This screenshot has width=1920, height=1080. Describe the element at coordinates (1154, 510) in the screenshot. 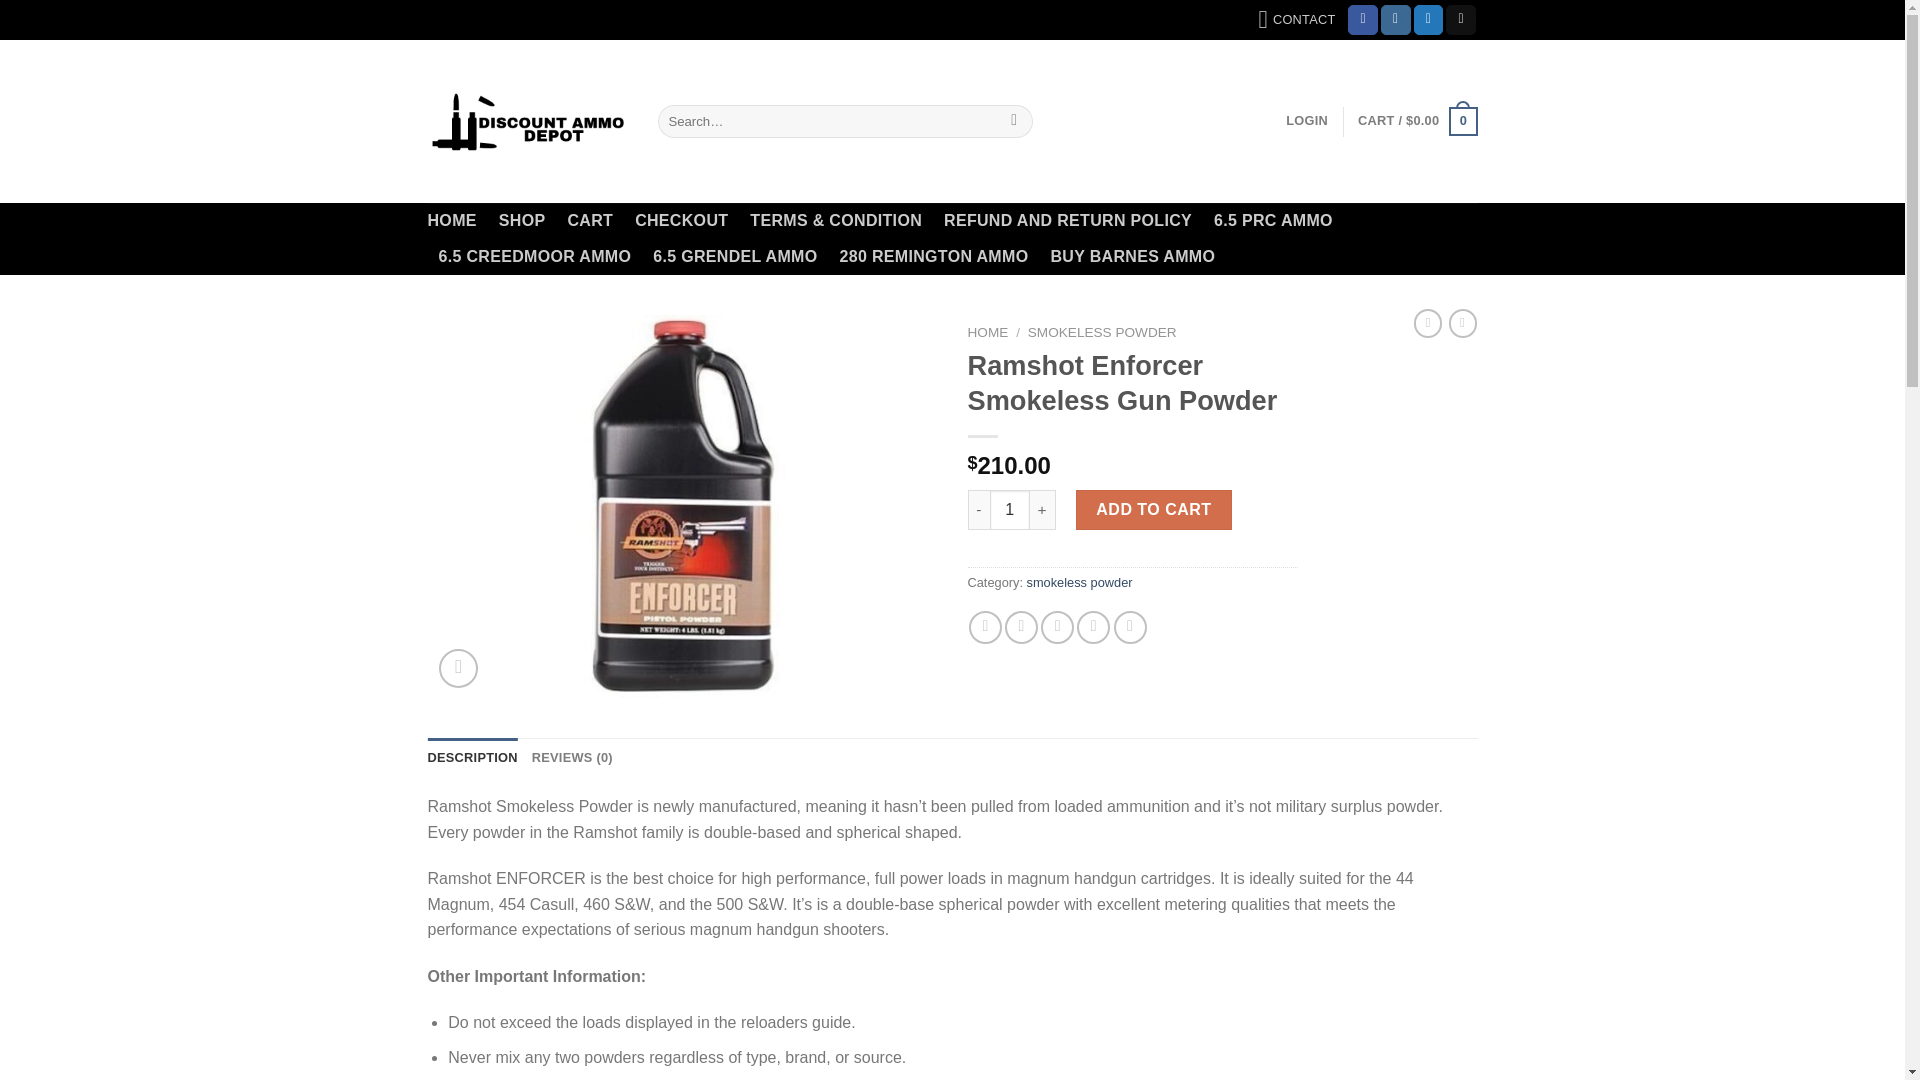

I see `ADD TO CART` at that location.